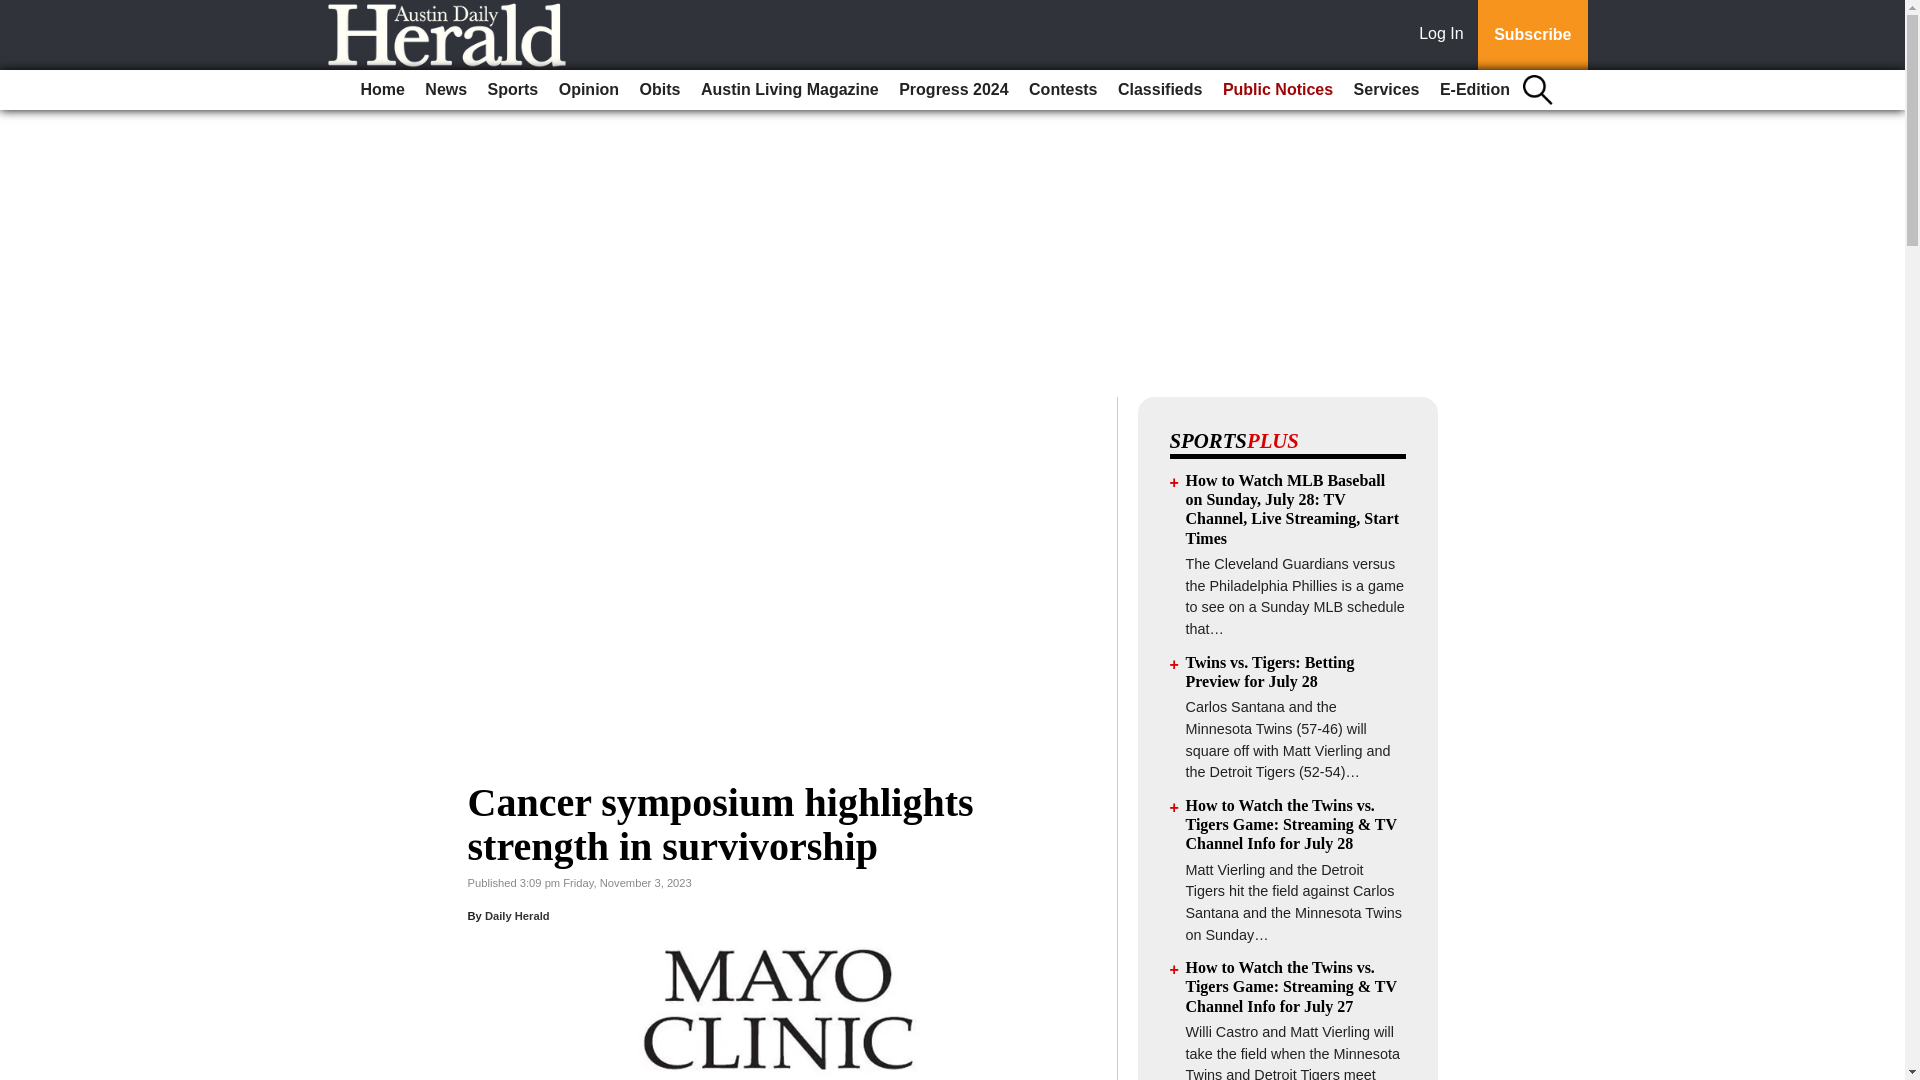  Describe the element at coordinates (514, 90) in the screenshot. I see `Sports` at that location.